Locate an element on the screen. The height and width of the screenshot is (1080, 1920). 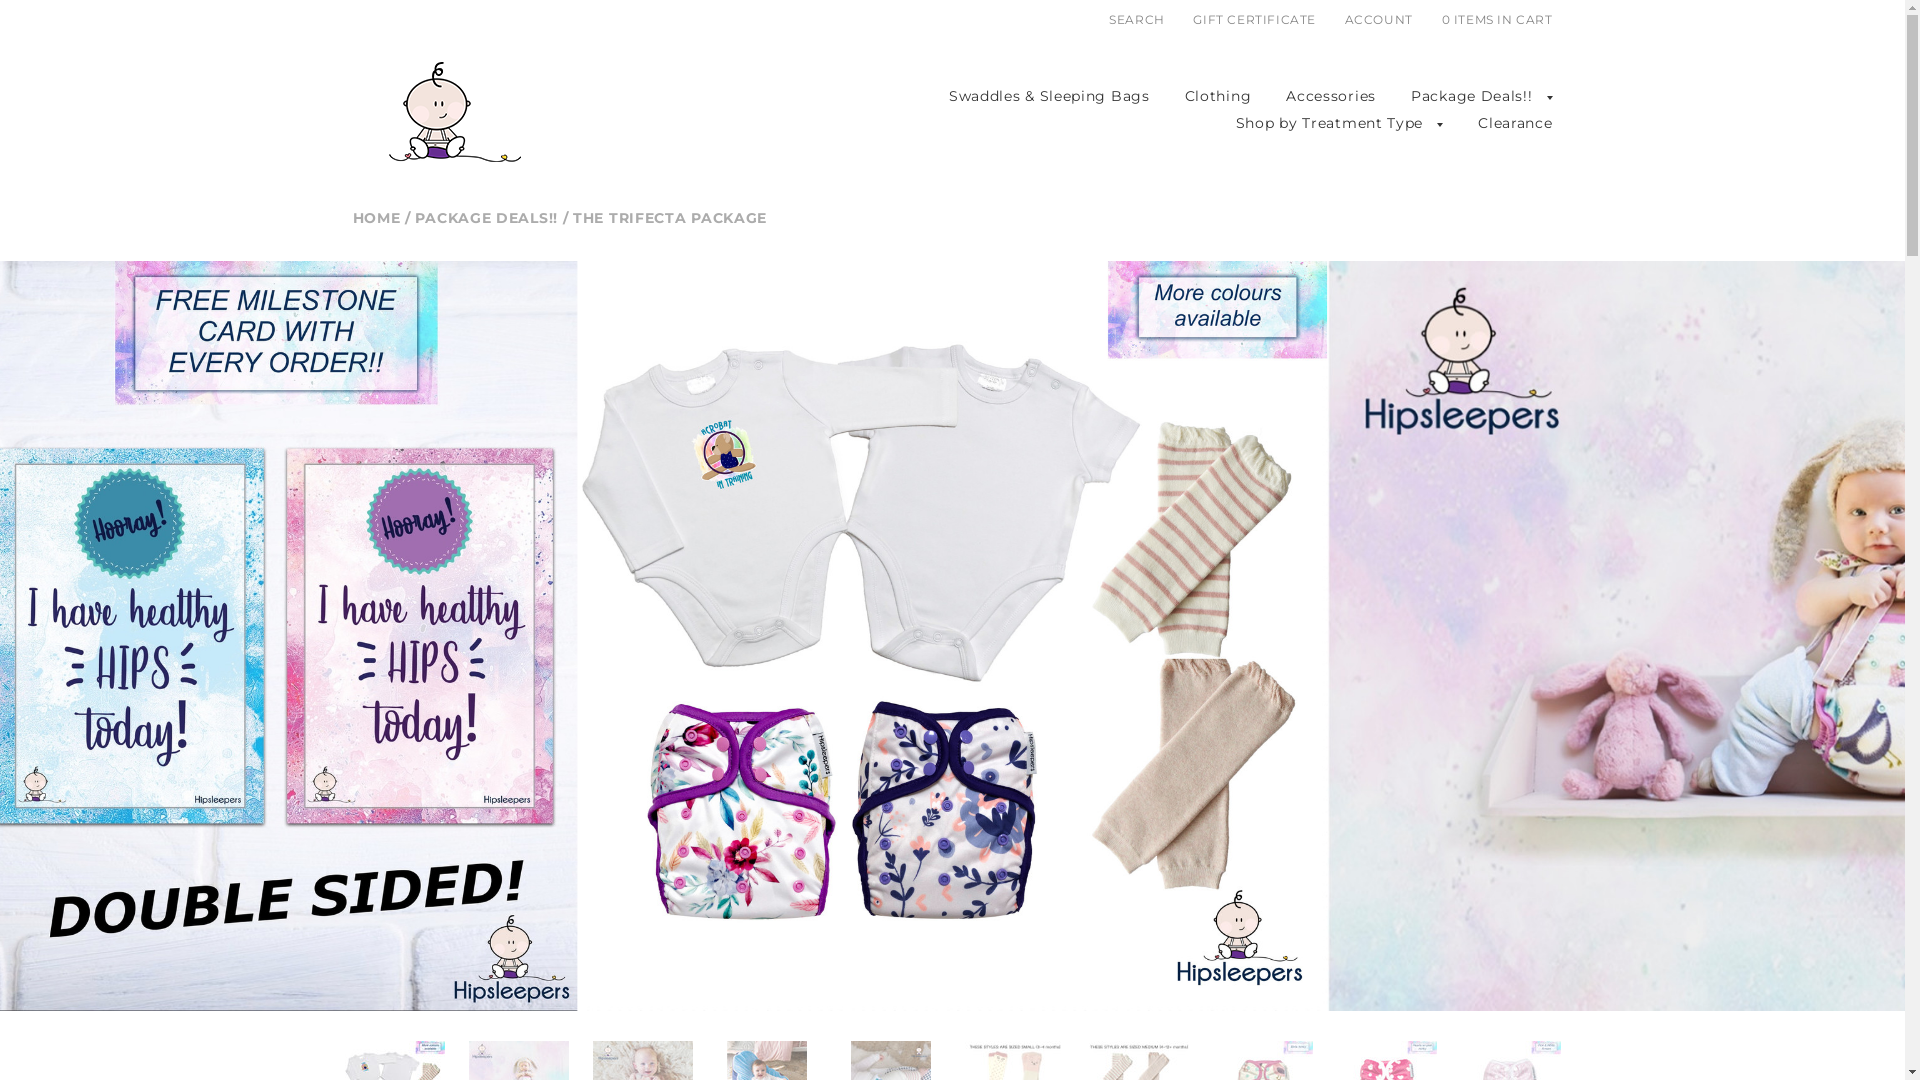
Clearance is located at coordinates (1515, 123).